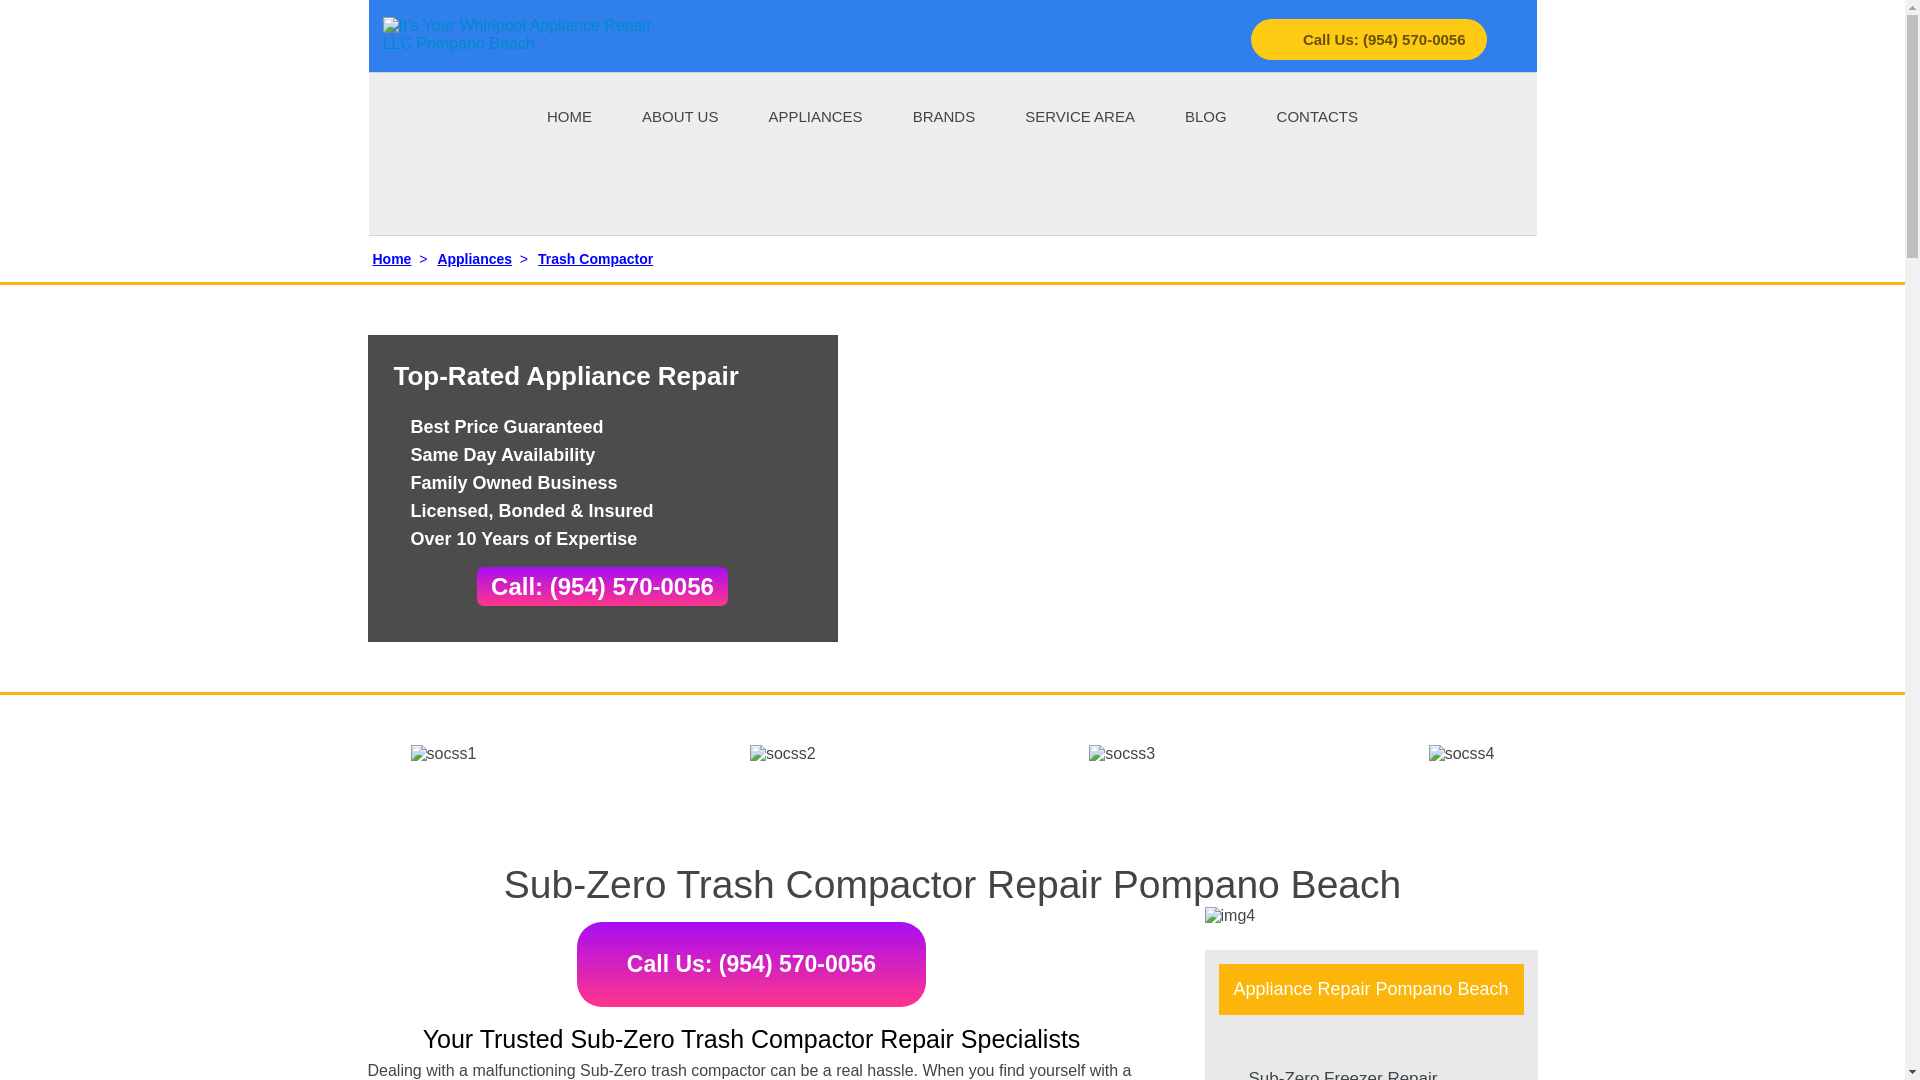 The image size is (1920, 1080). I want to click on BRANDS, so click(944, 115).